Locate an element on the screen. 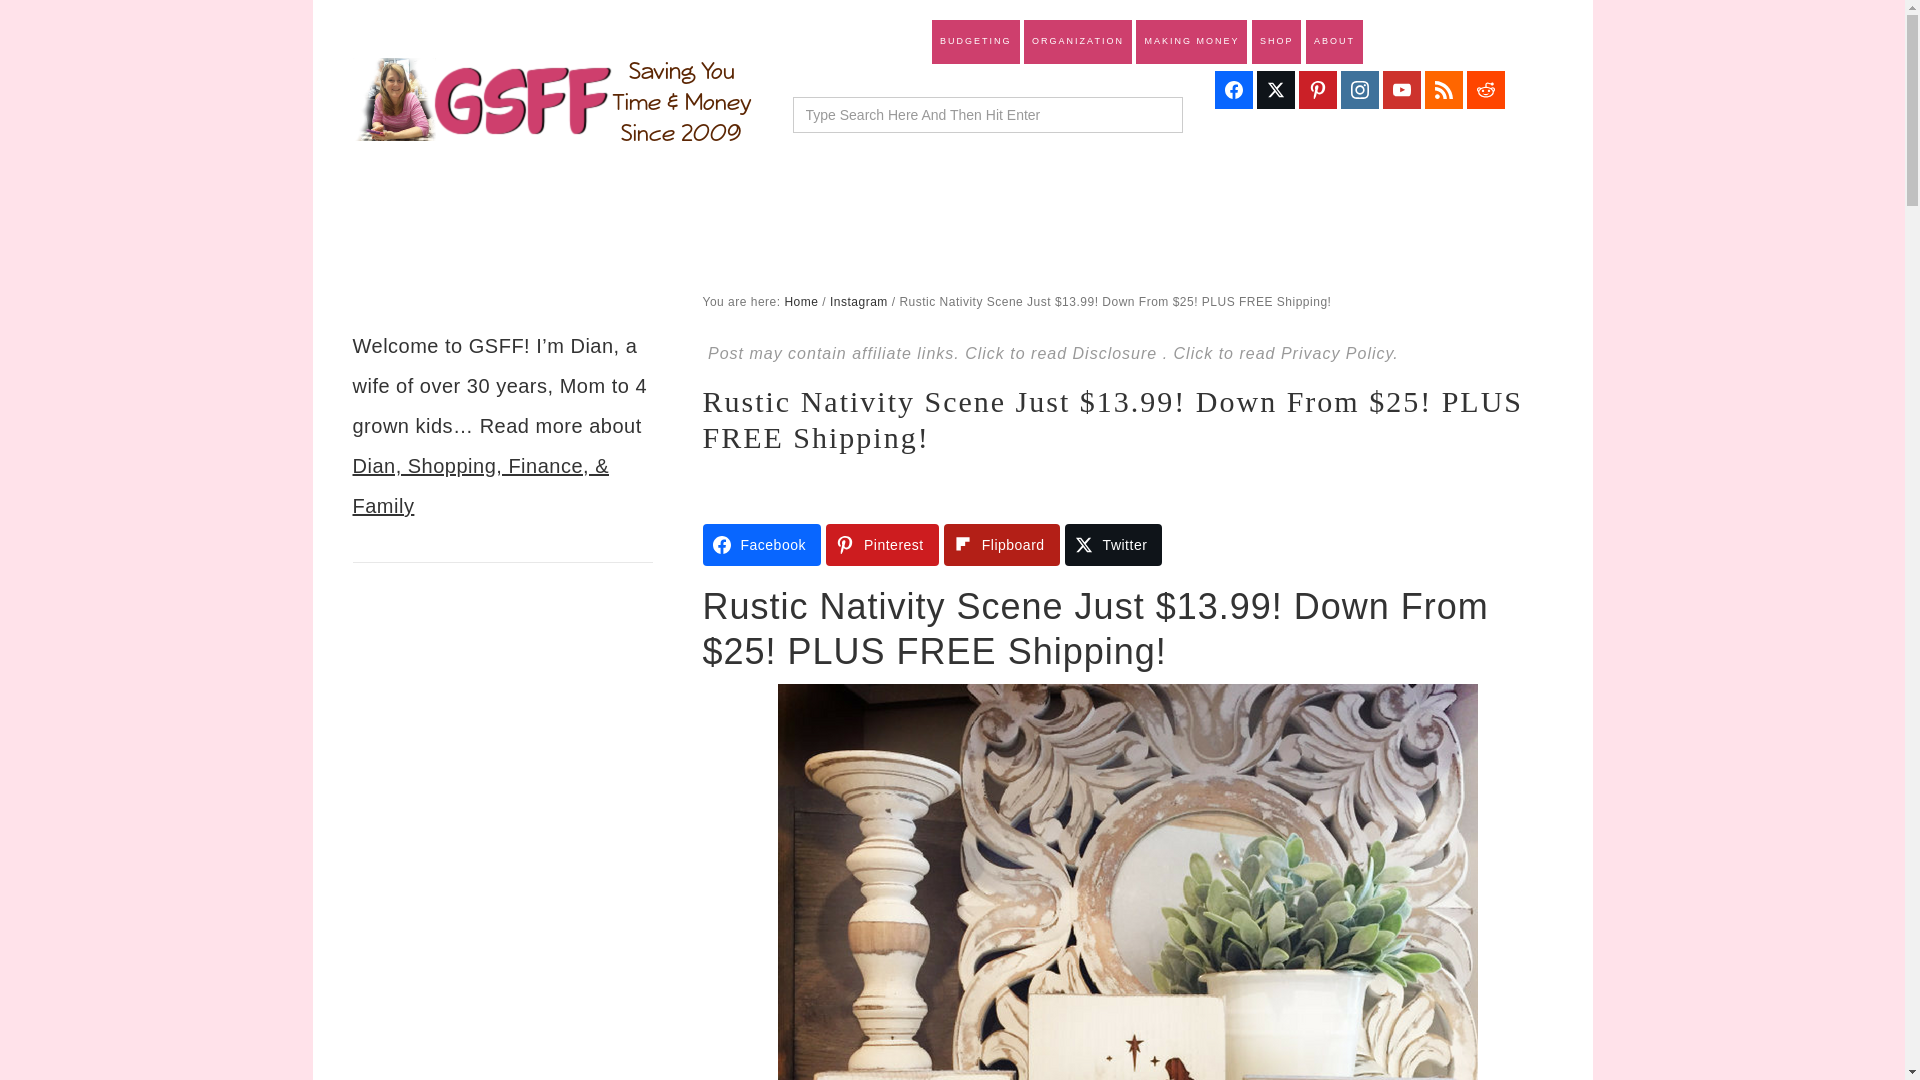  ABOUT is located at coordinates (1334, 42).